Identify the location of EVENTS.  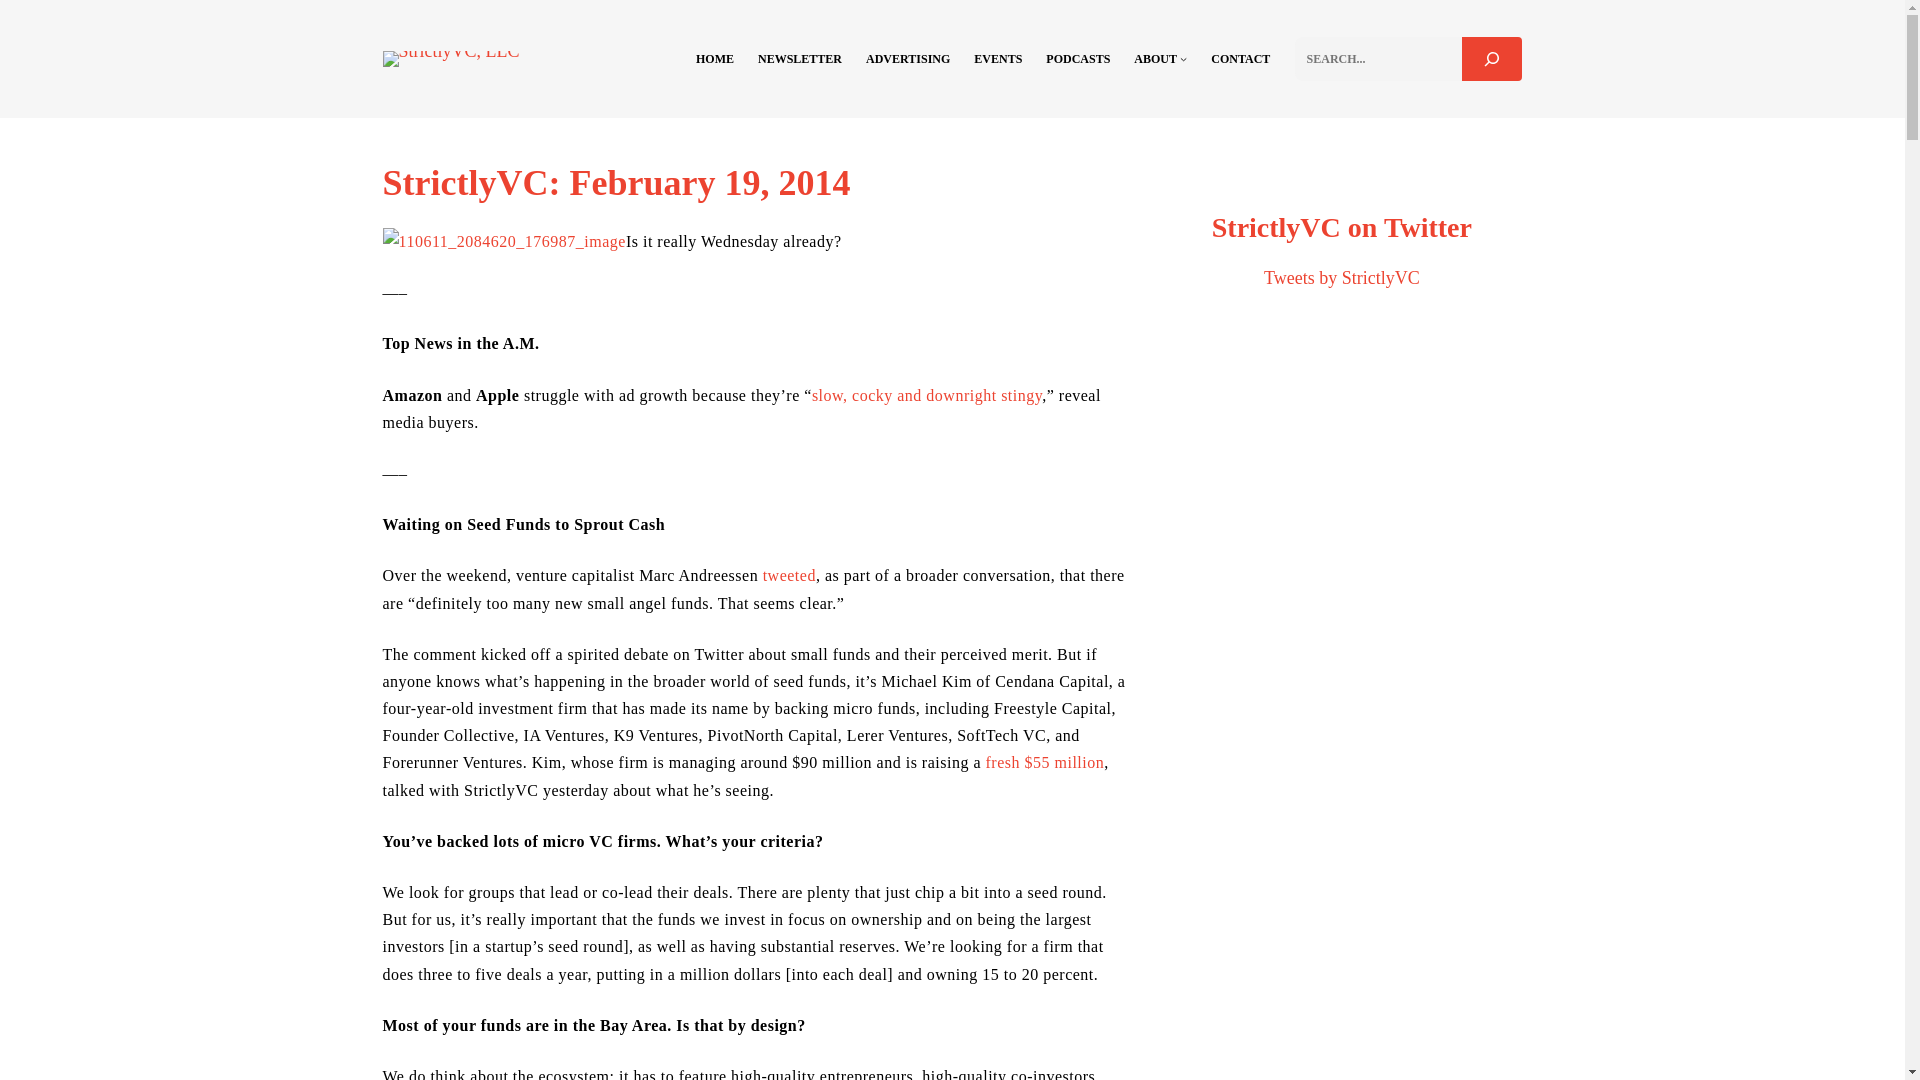
(997, 58).